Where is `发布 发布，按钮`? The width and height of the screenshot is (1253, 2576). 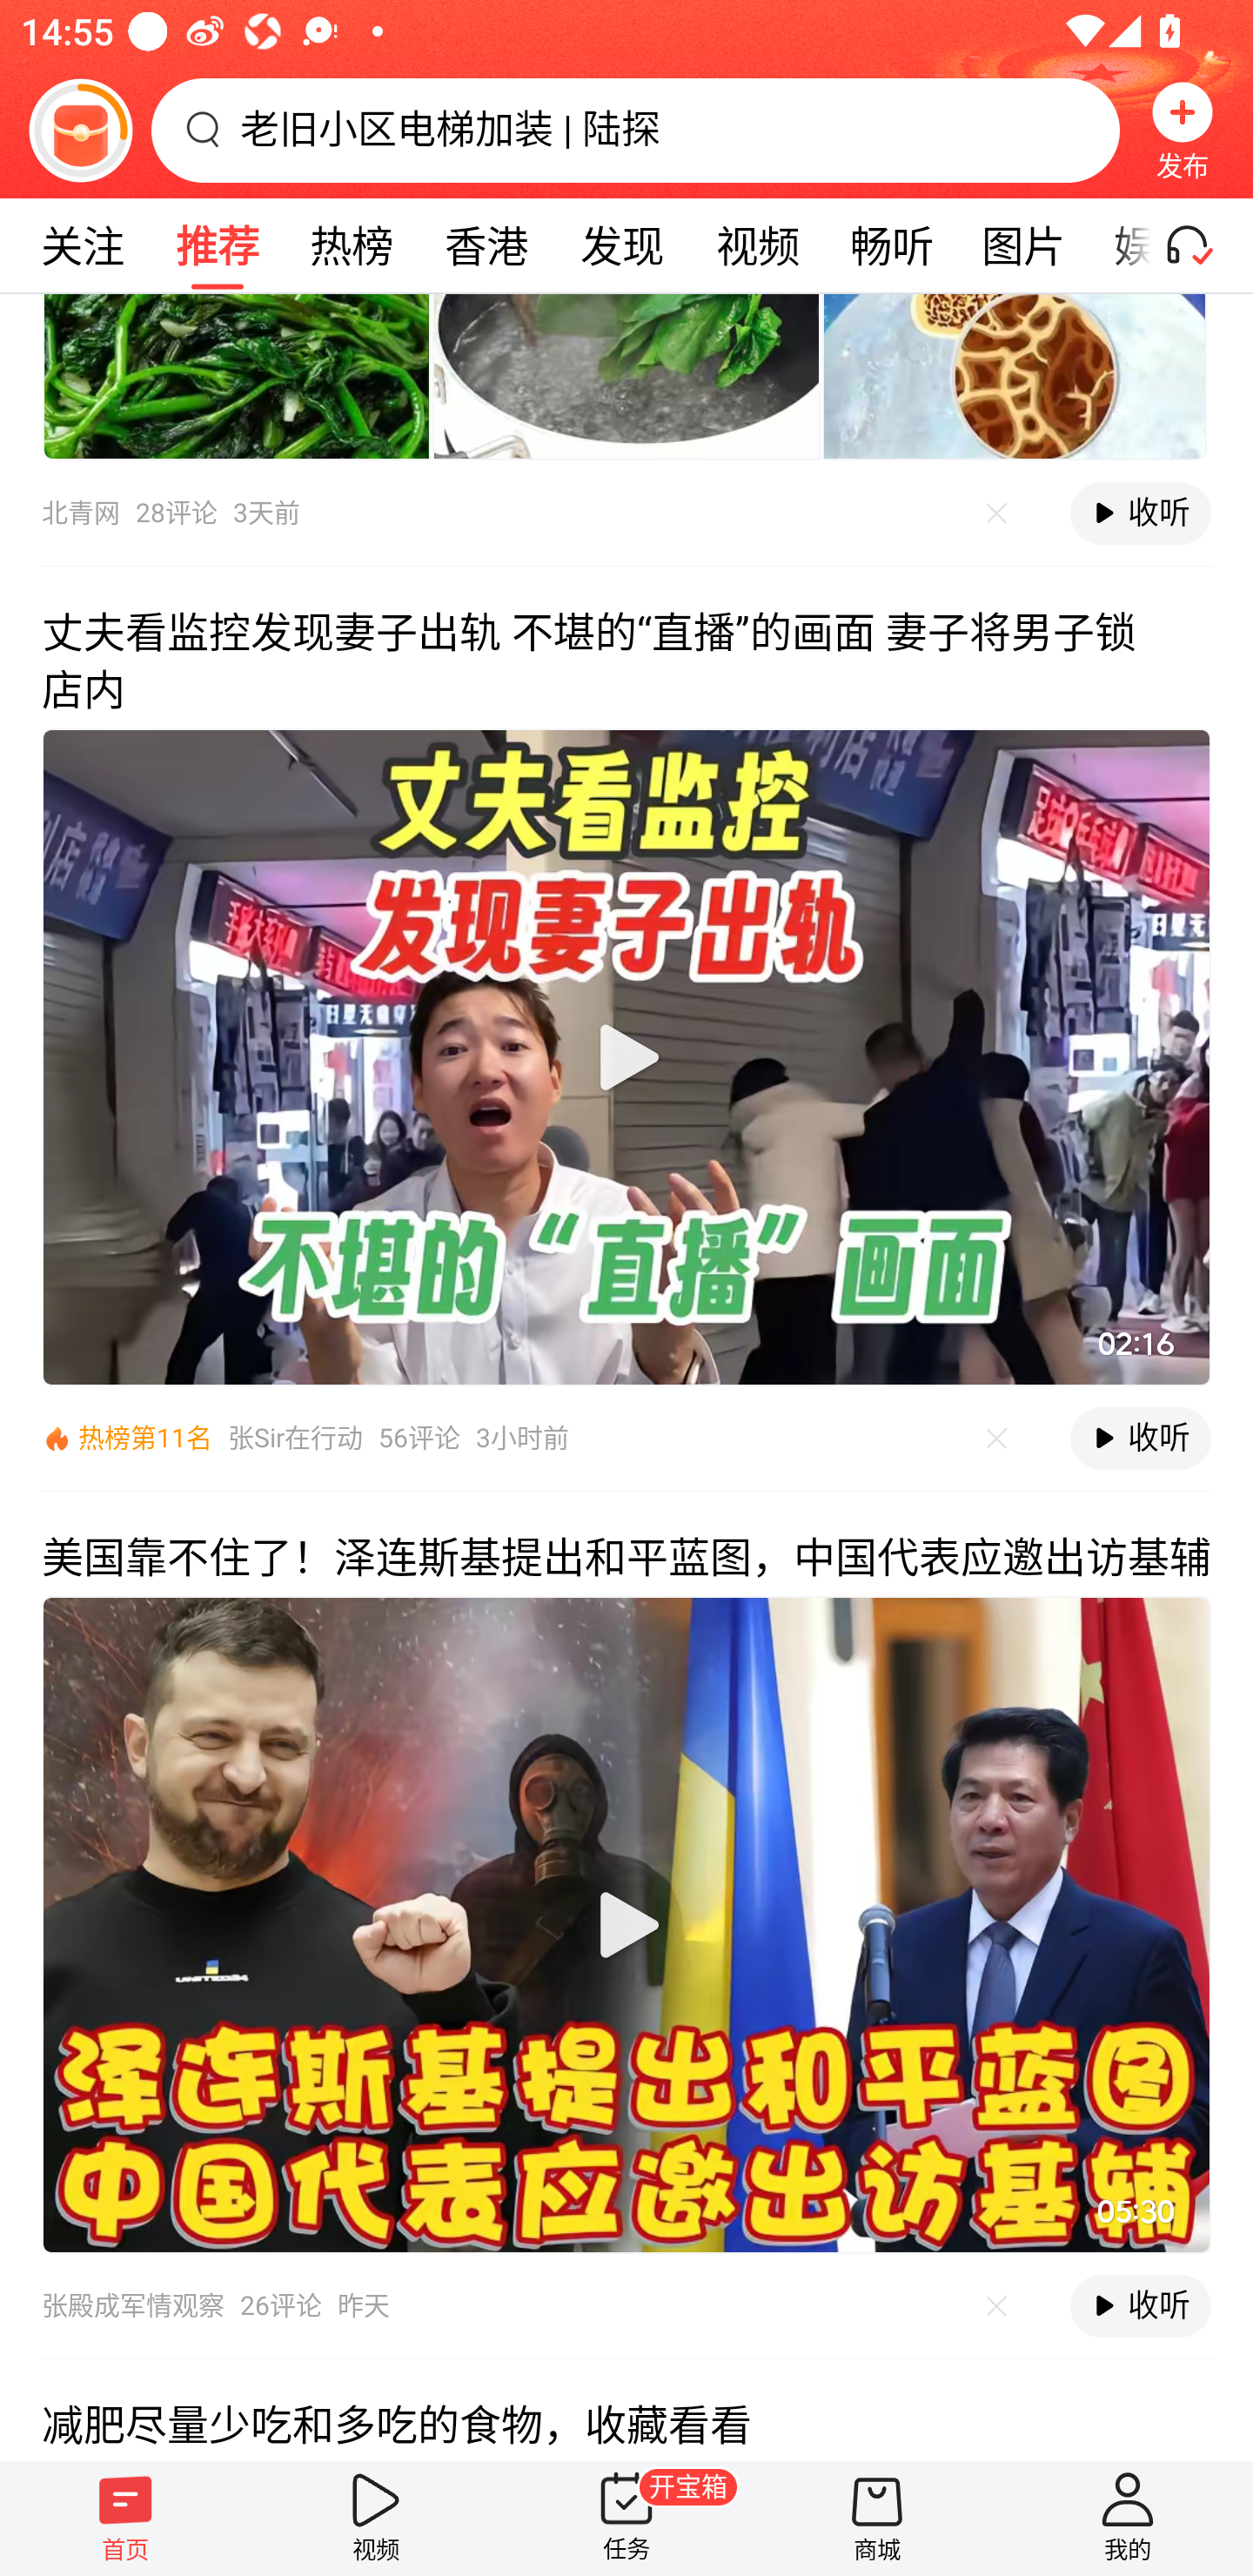
发布 发布，按钮 is located at coordinates (1183, 130).